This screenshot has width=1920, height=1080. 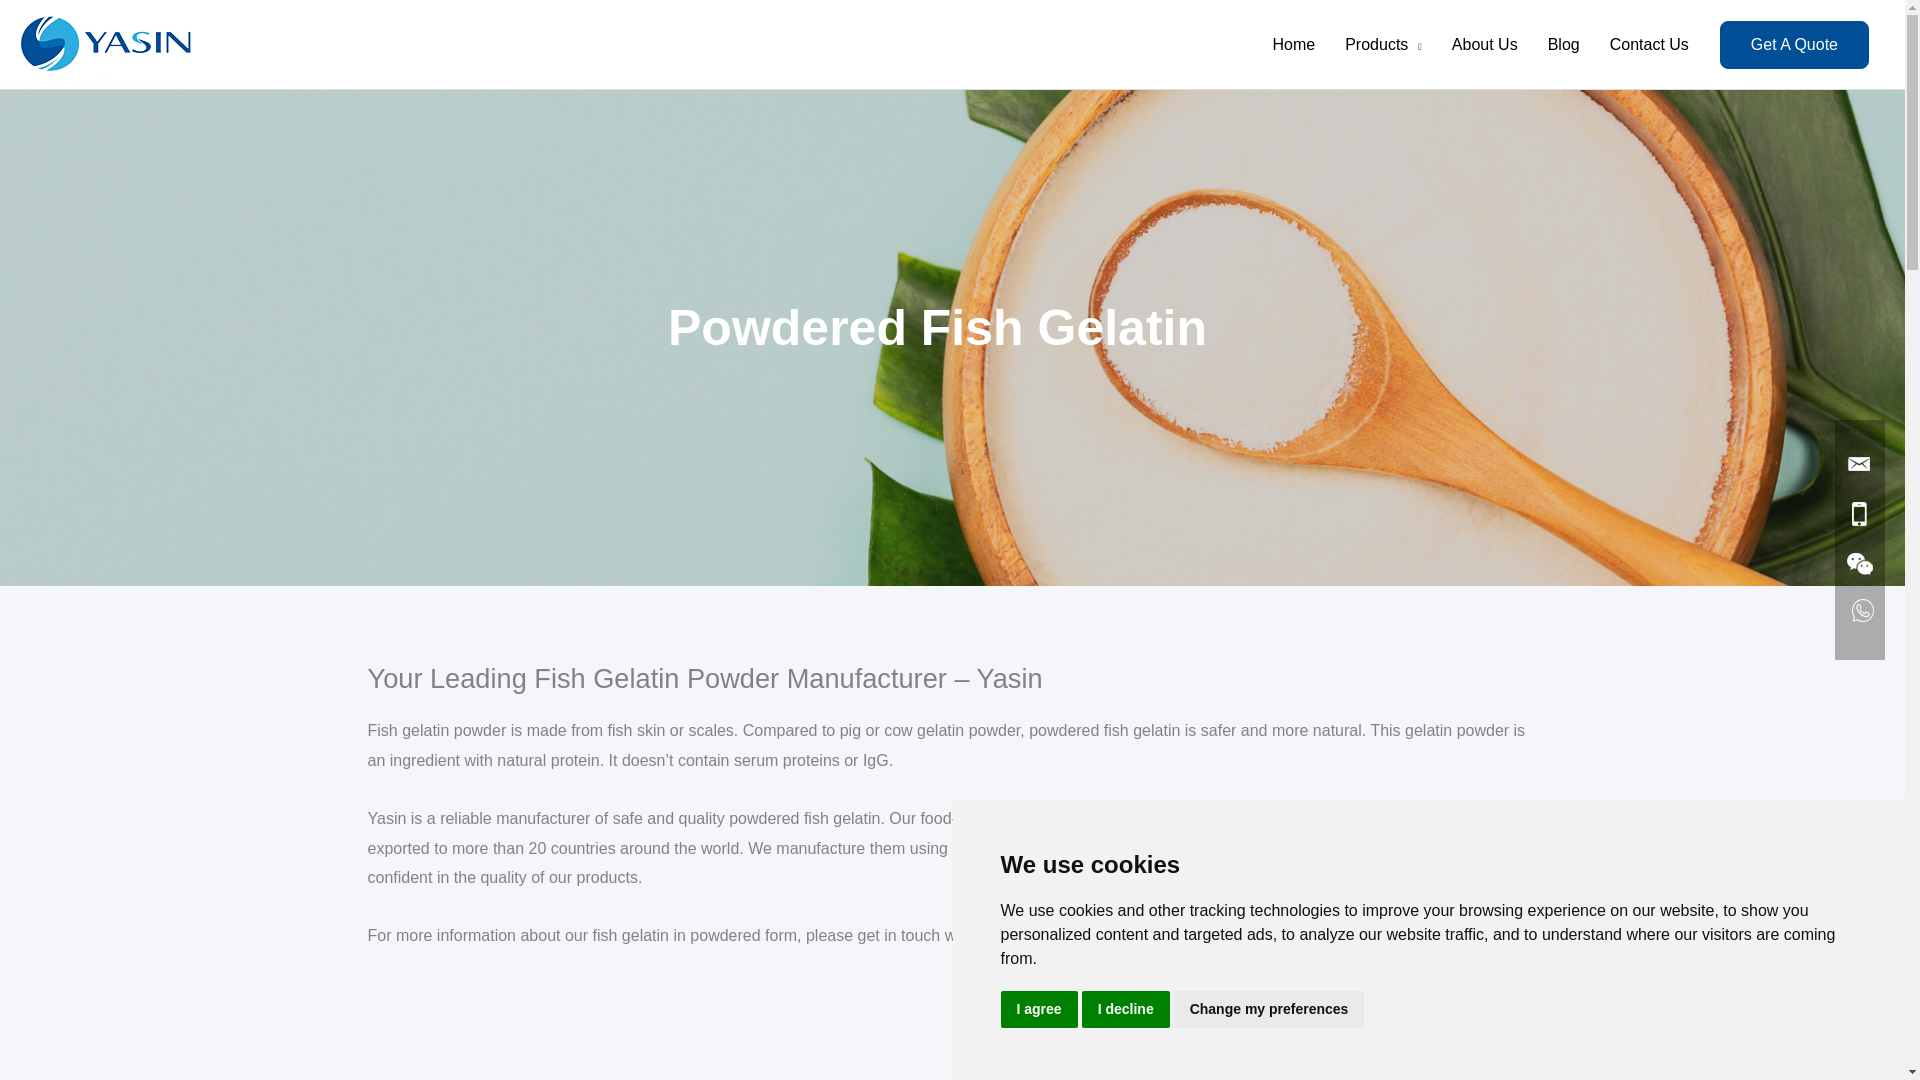 I want to click on Contact Us, so click(x=1650, y=44).